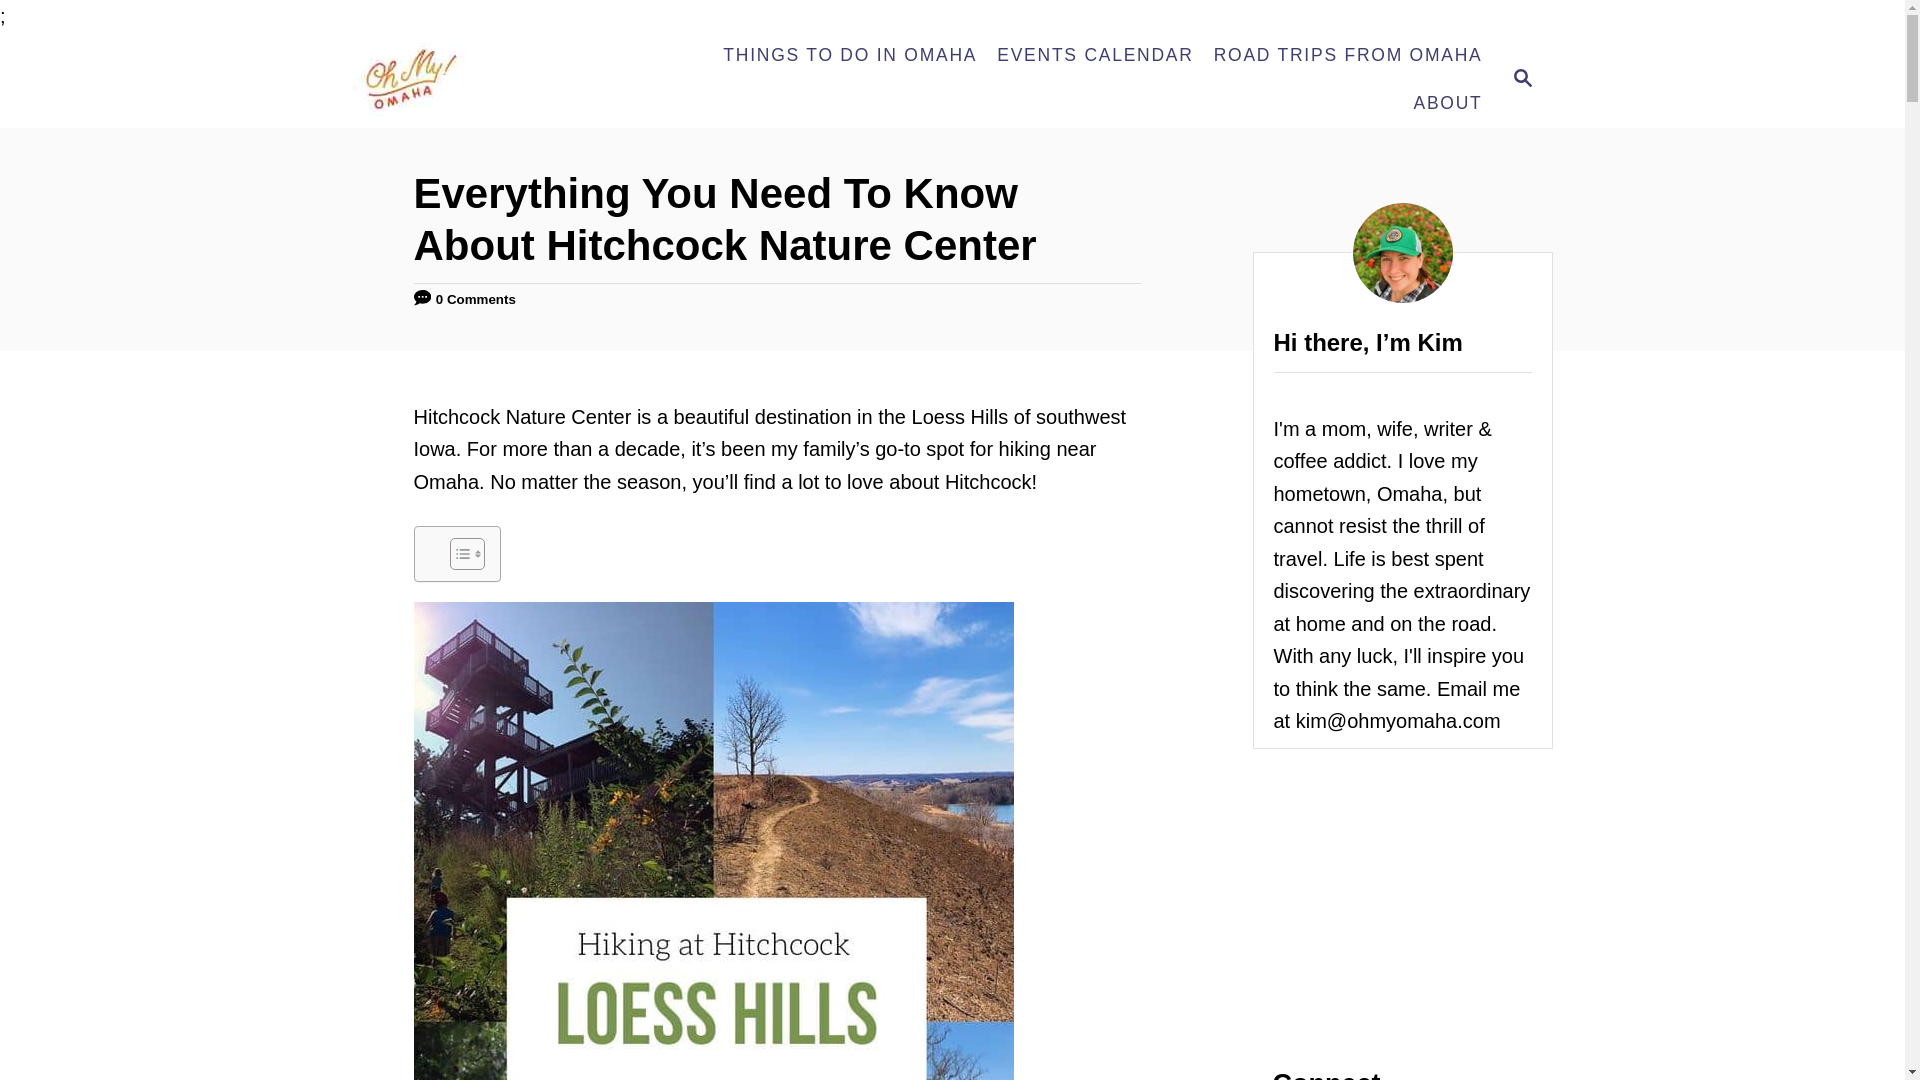 The height and width of the screenshot is (1080, 1920). Describe the element at coordinates (1521, 80) in the screenshot. I see `SEARCH` at that location.